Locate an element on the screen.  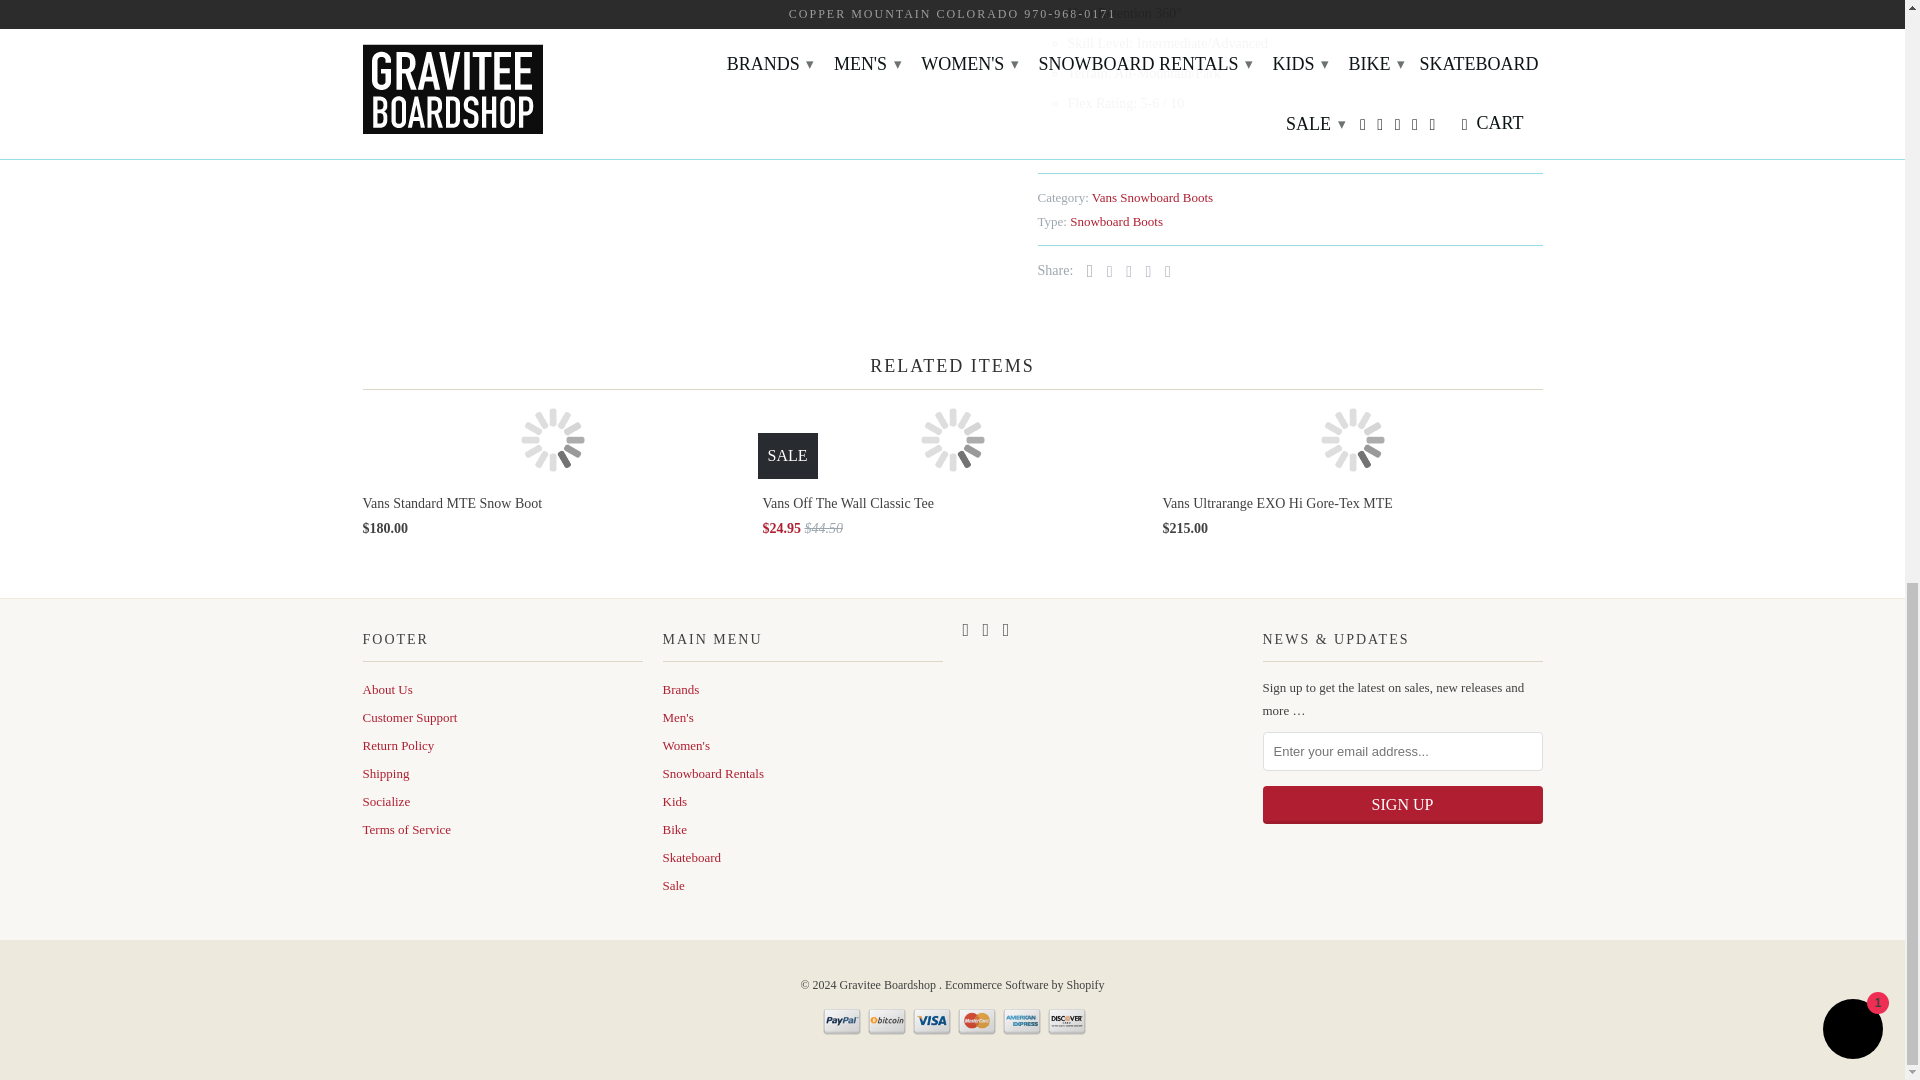
Share this on Twitter is located at coordinates (1086, 270).